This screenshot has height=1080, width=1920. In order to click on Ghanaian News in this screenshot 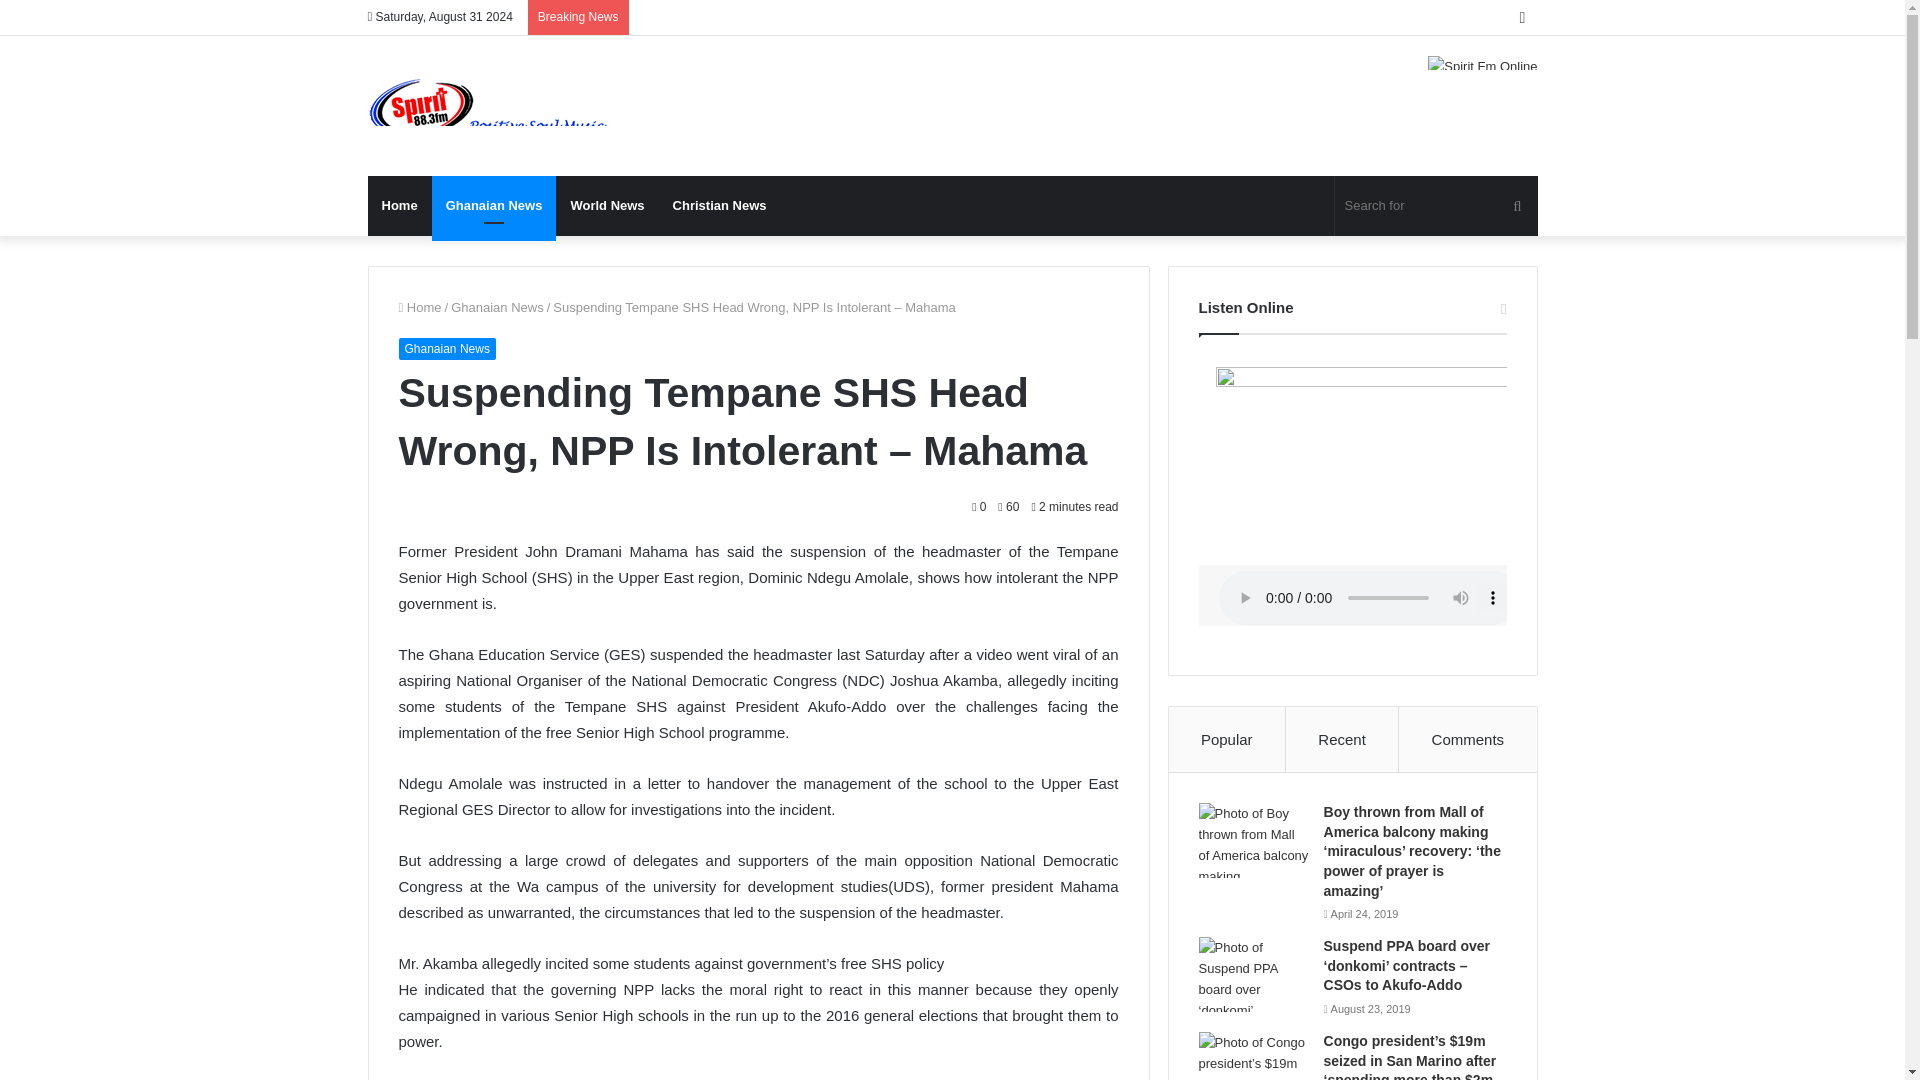, I will do `click(494, 206)`.